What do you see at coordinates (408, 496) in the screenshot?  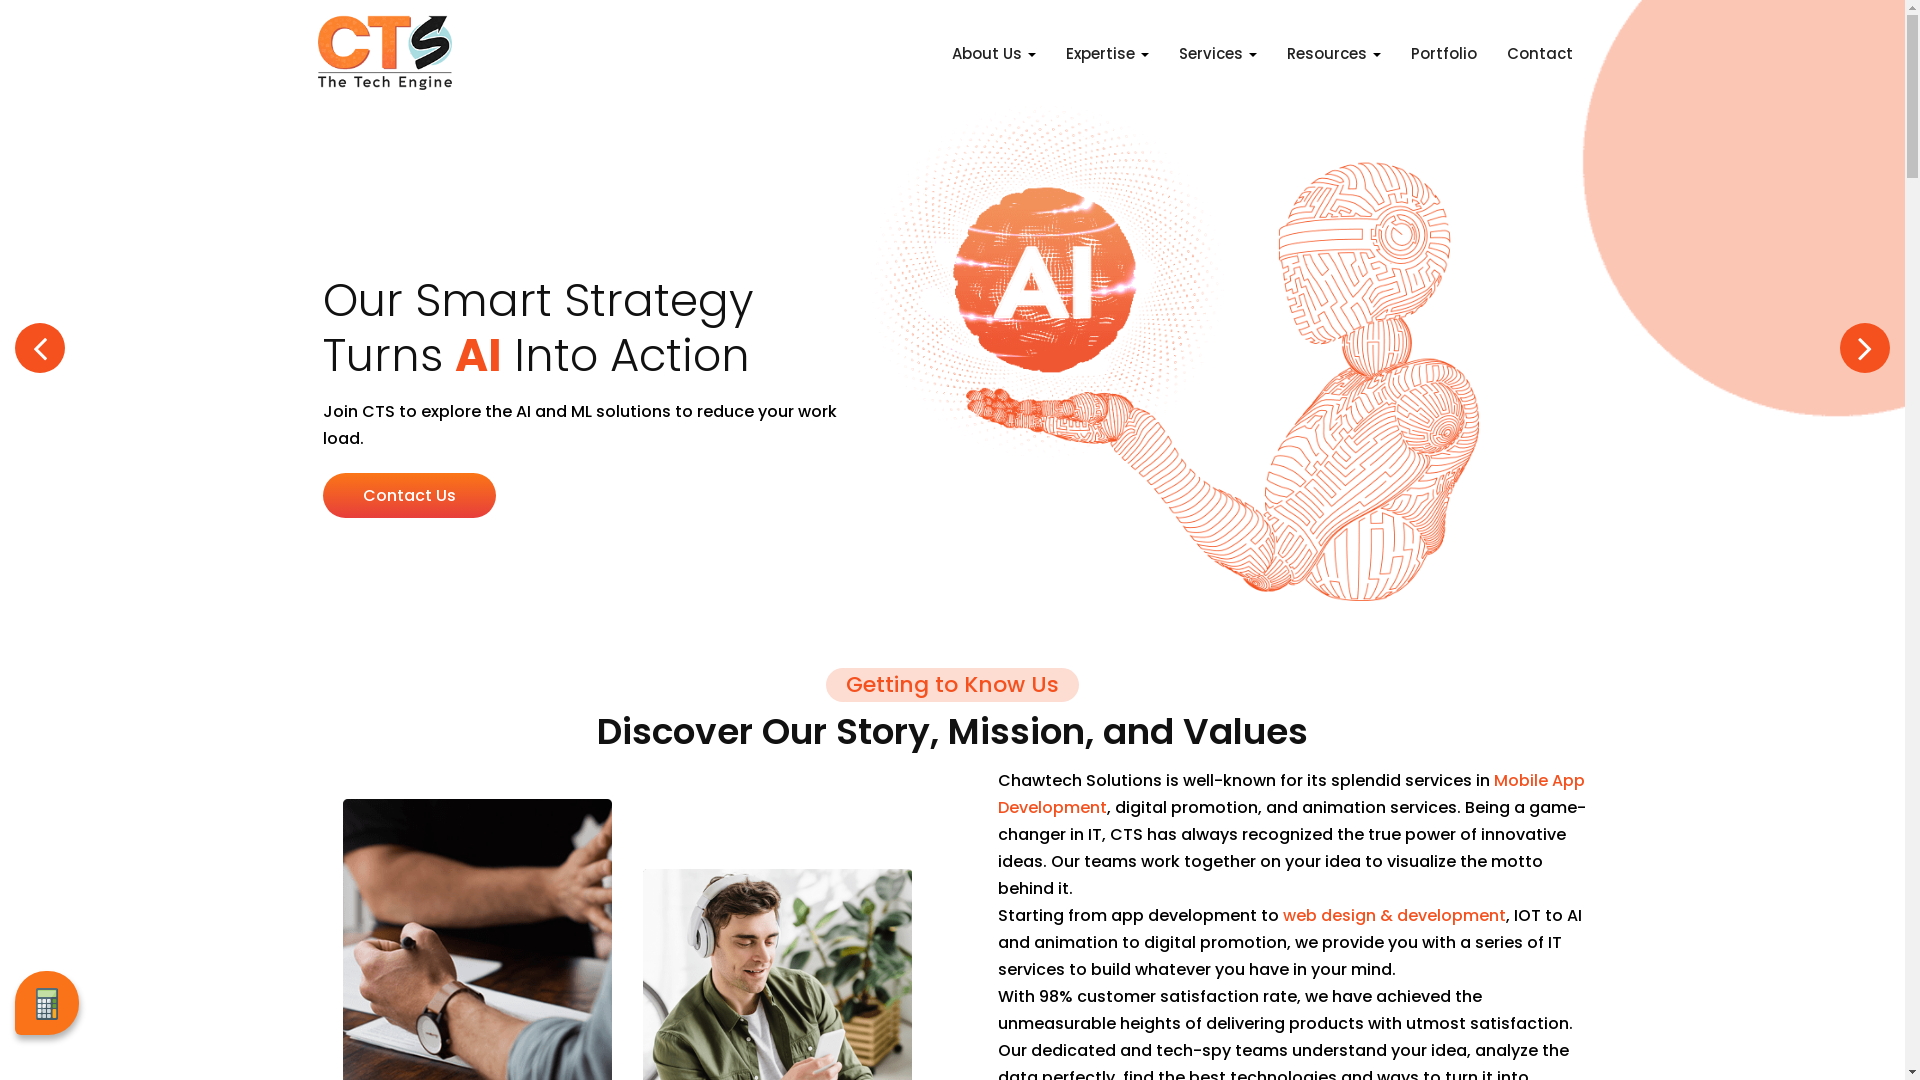 I see `Contact Us` at bounding box center [408, 496].